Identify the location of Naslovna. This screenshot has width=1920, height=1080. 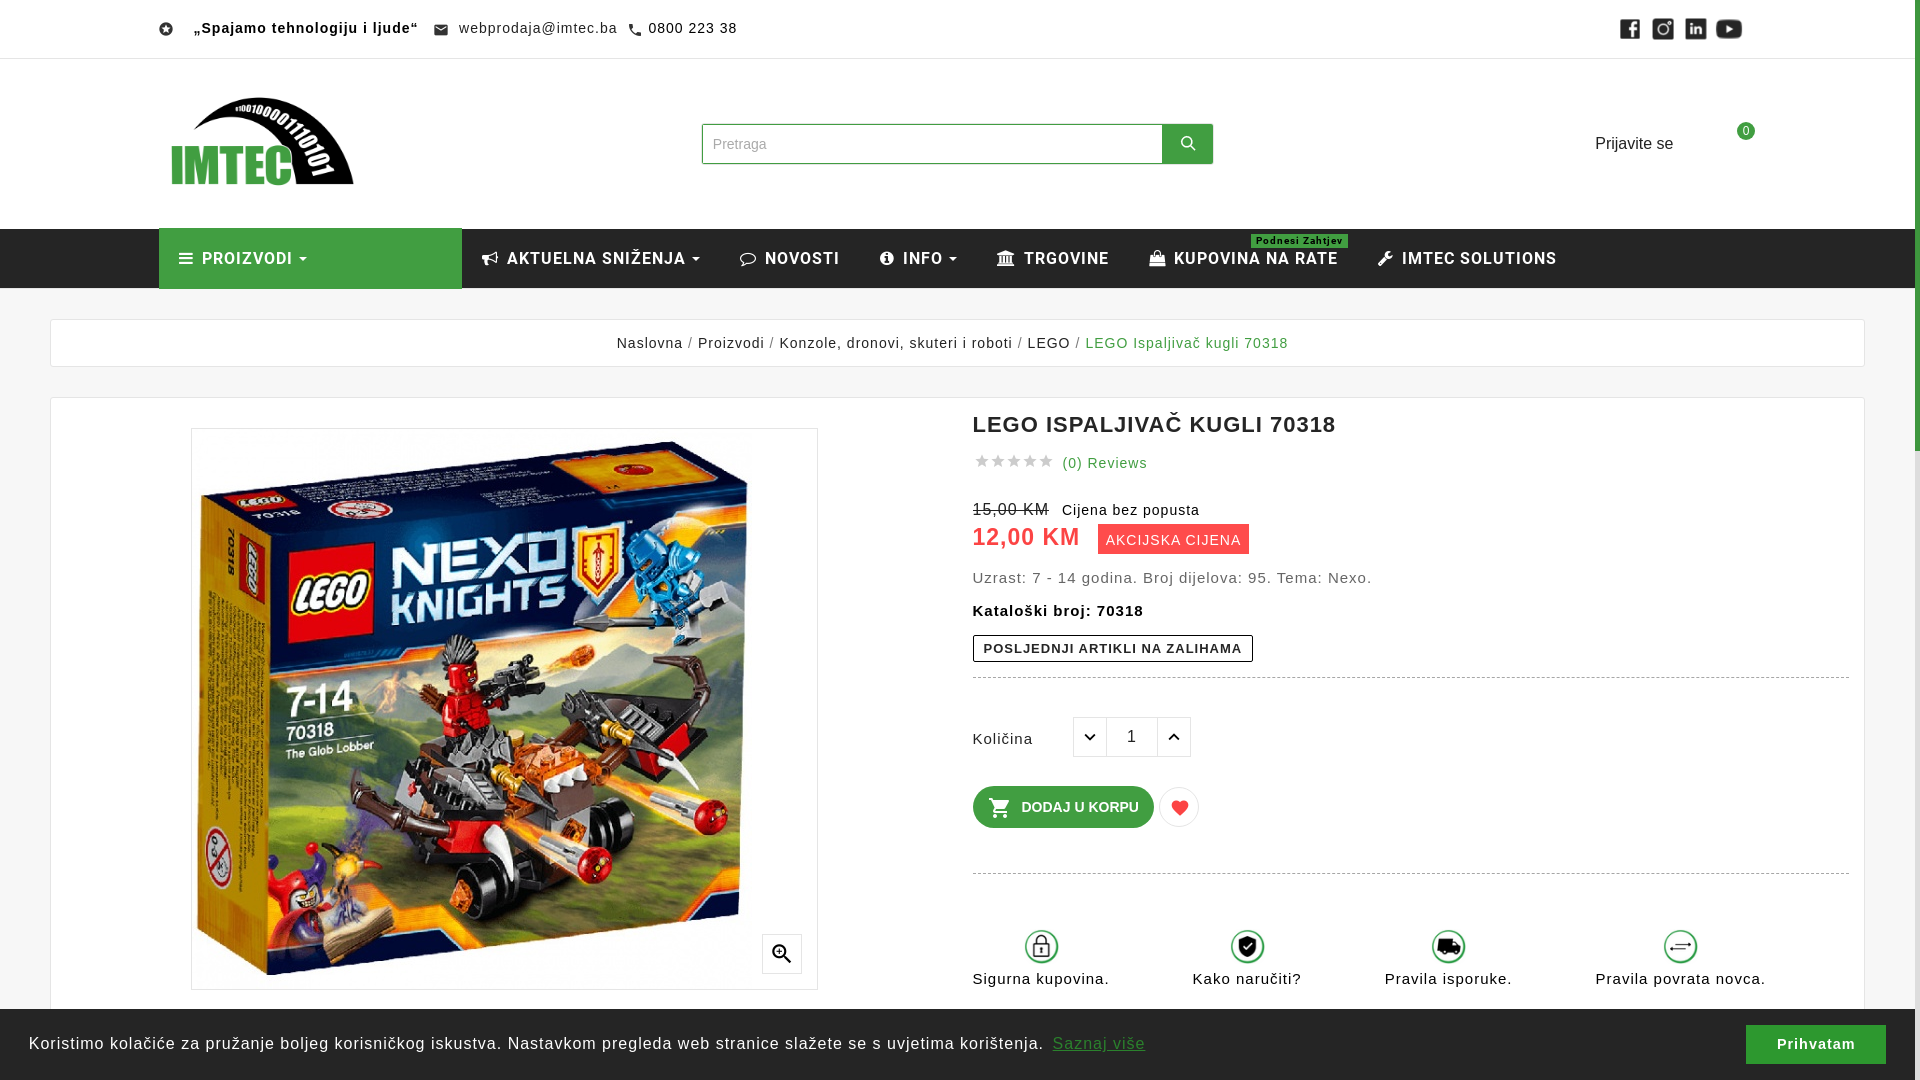
(650, 343).